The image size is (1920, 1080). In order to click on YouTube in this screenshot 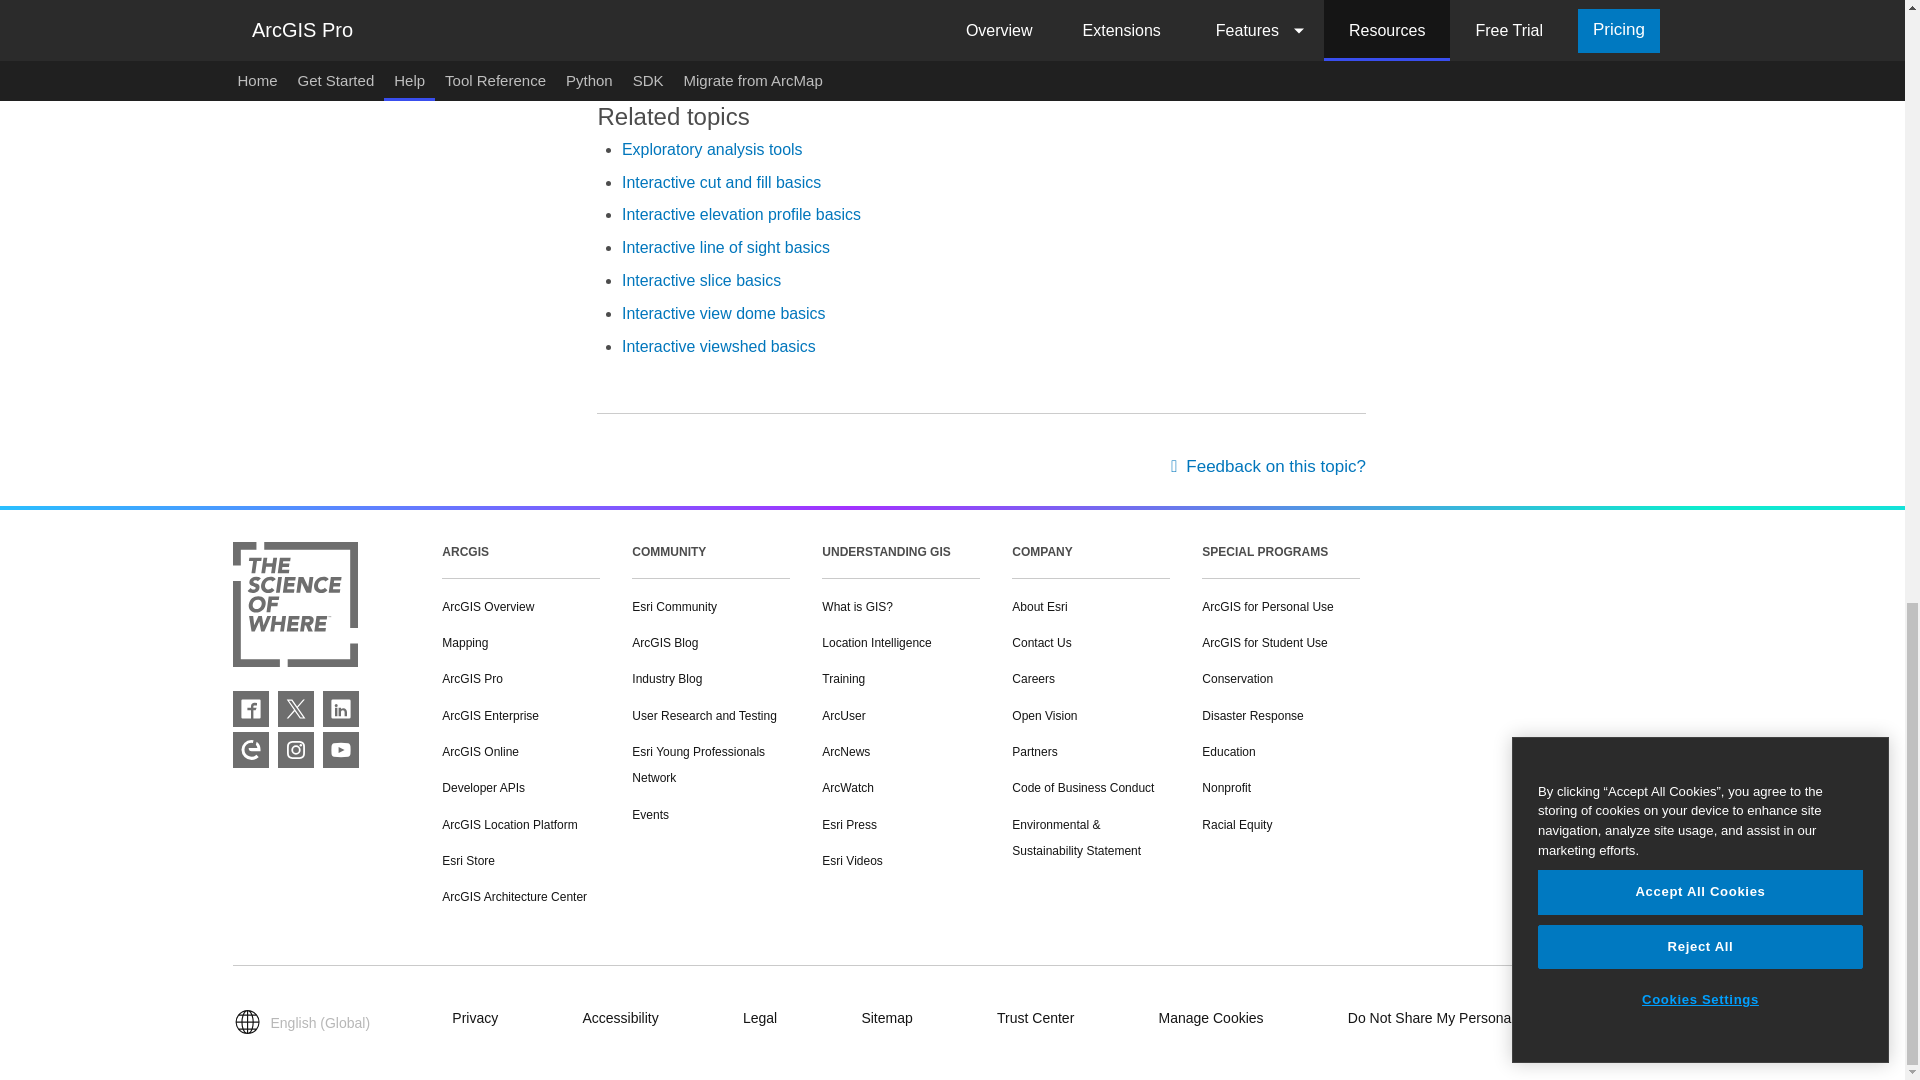, I will do `click(340, 750)`.